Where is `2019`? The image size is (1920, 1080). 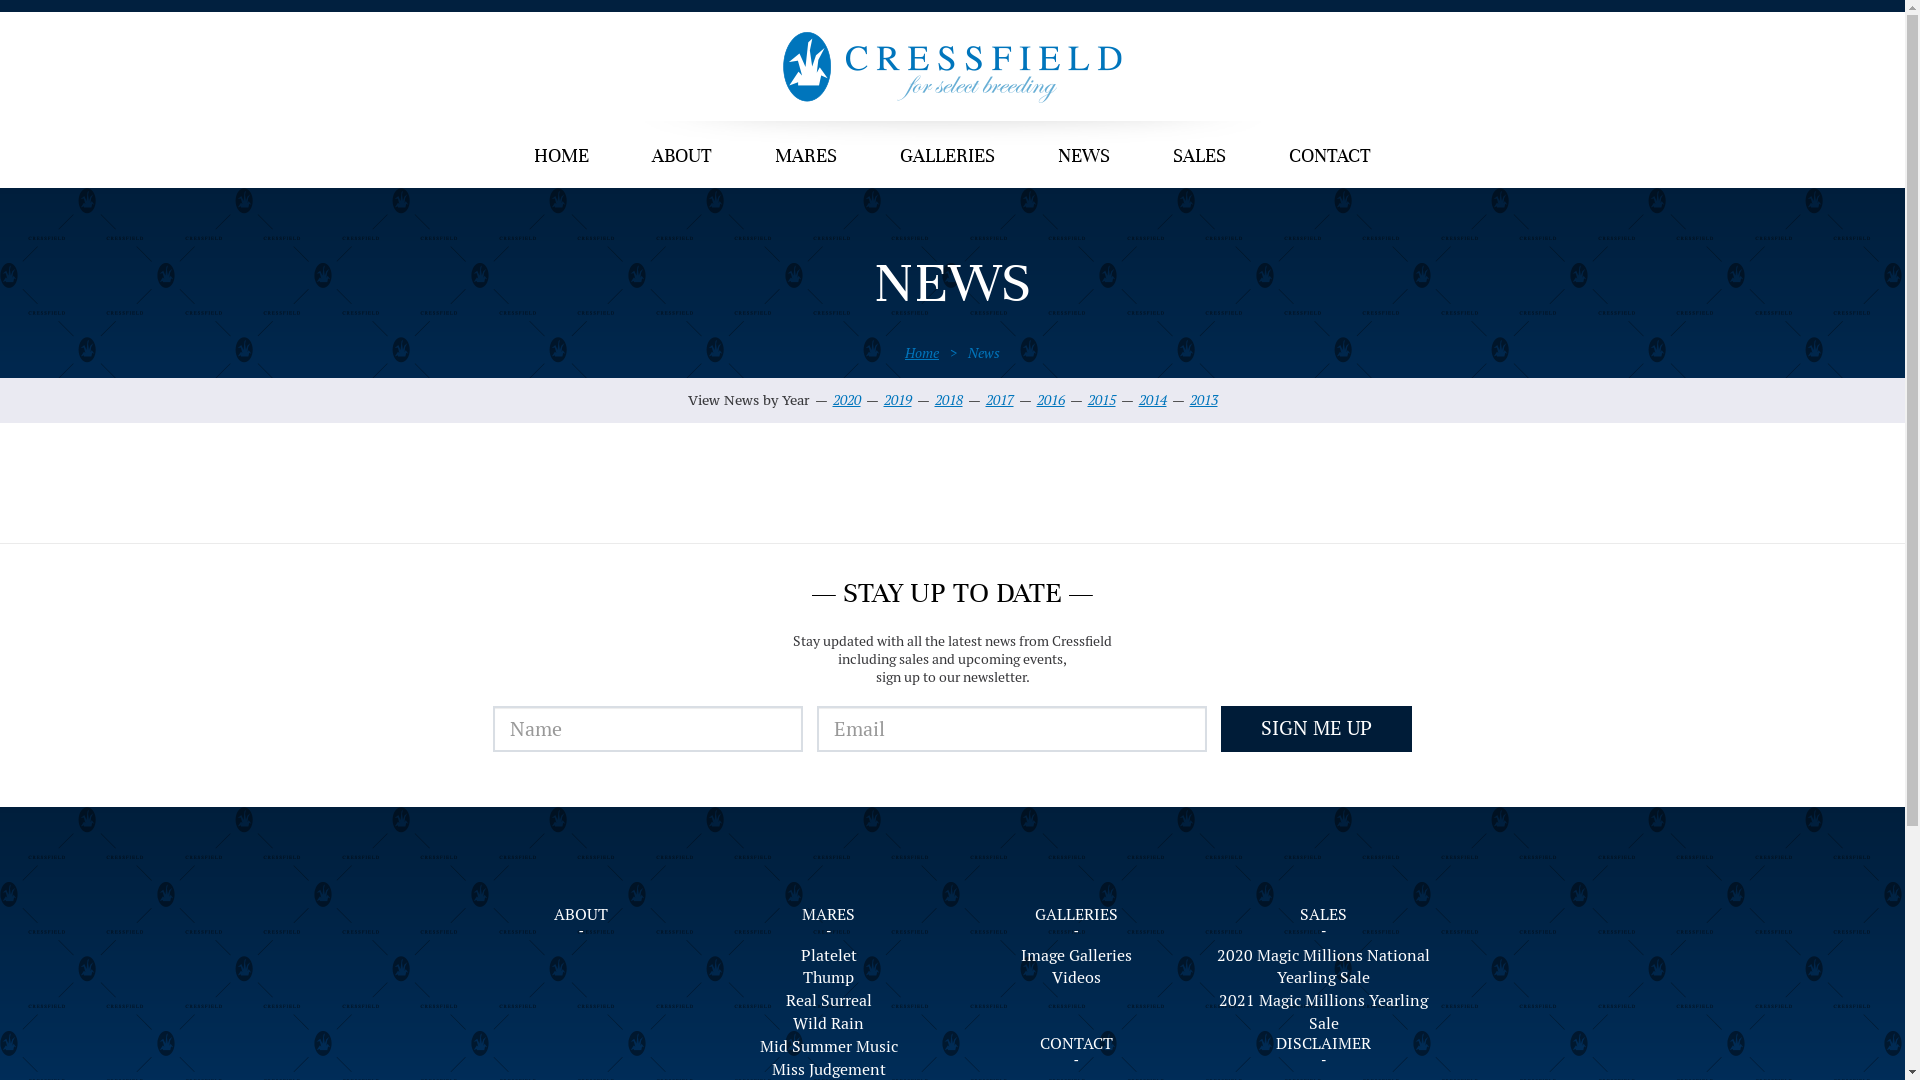 2019 is located at coordinates (898, 400).